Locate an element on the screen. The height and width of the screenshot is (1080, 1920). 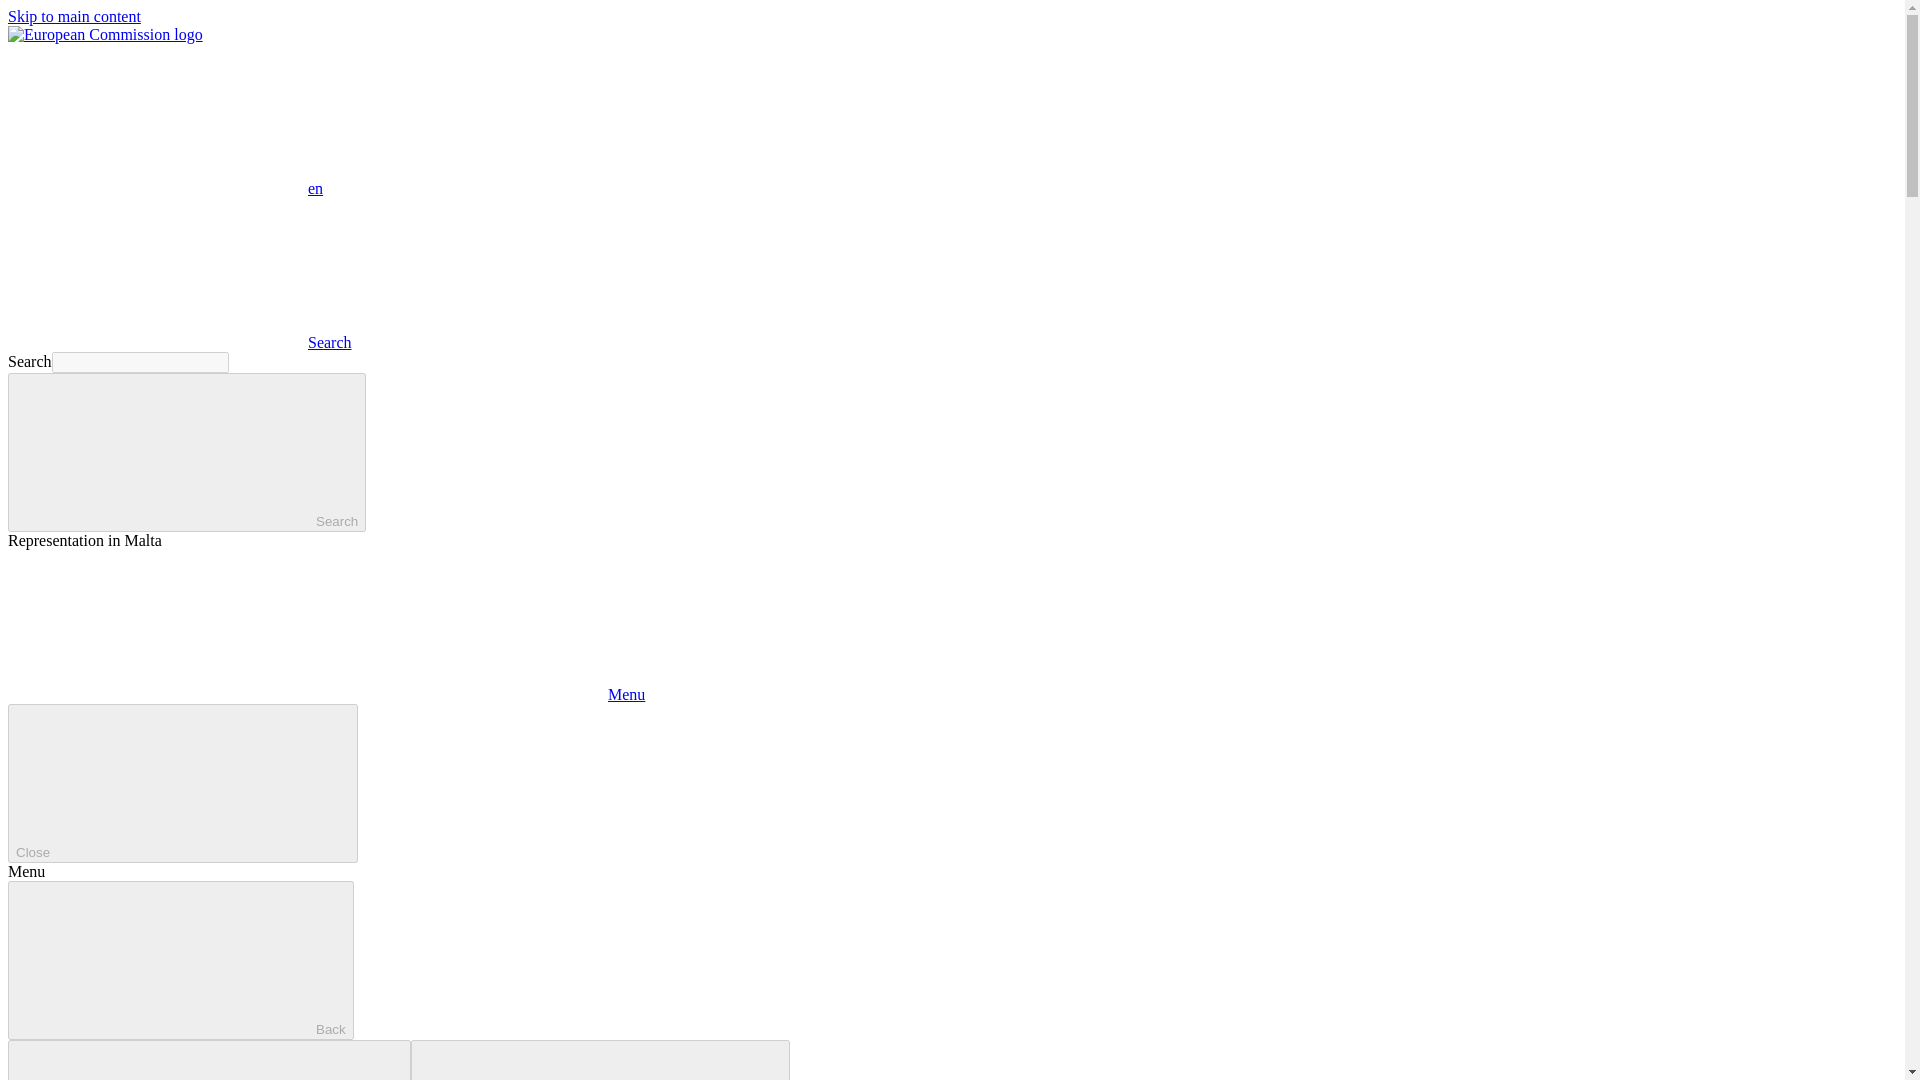
Back is located at coordinates (180, 960).